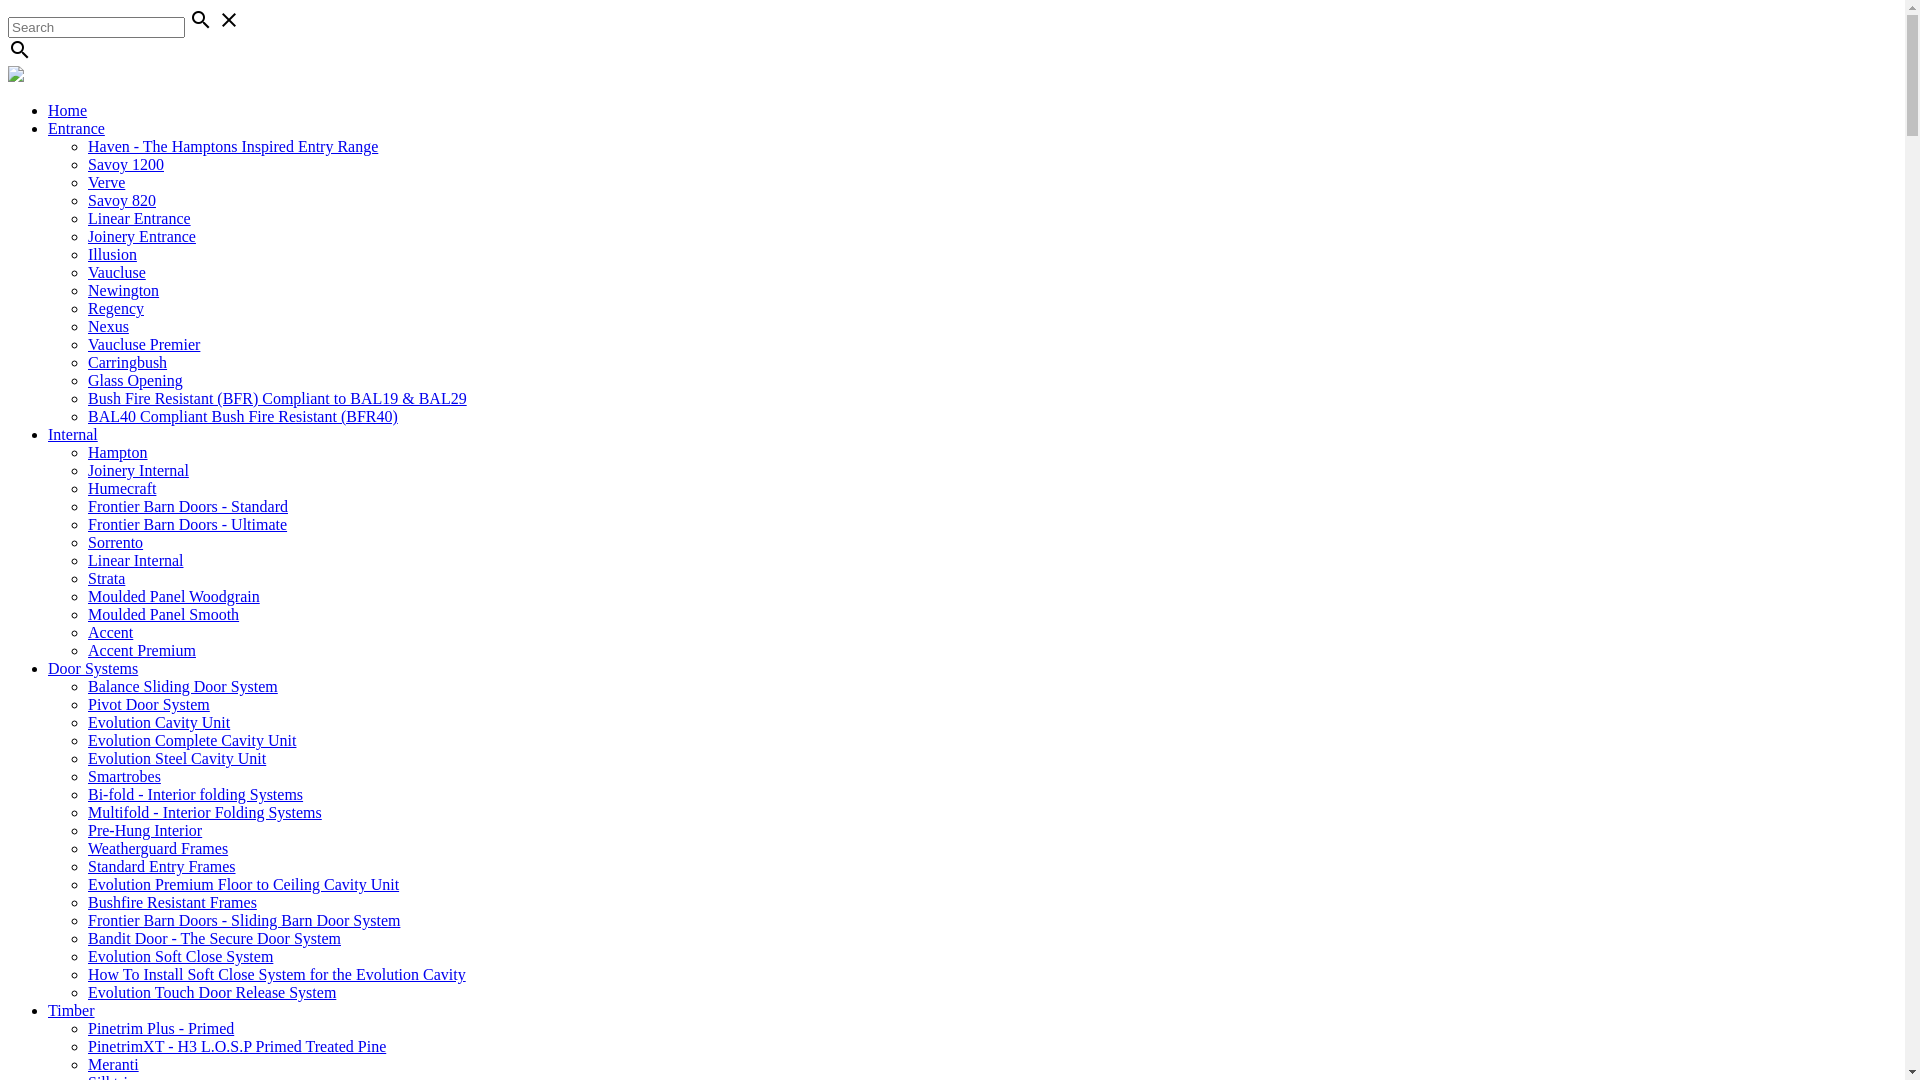  What do you see at coordinates (149, 704) in the screenshot?
I see `Pivot Door System` at bounding box center [149, 704].